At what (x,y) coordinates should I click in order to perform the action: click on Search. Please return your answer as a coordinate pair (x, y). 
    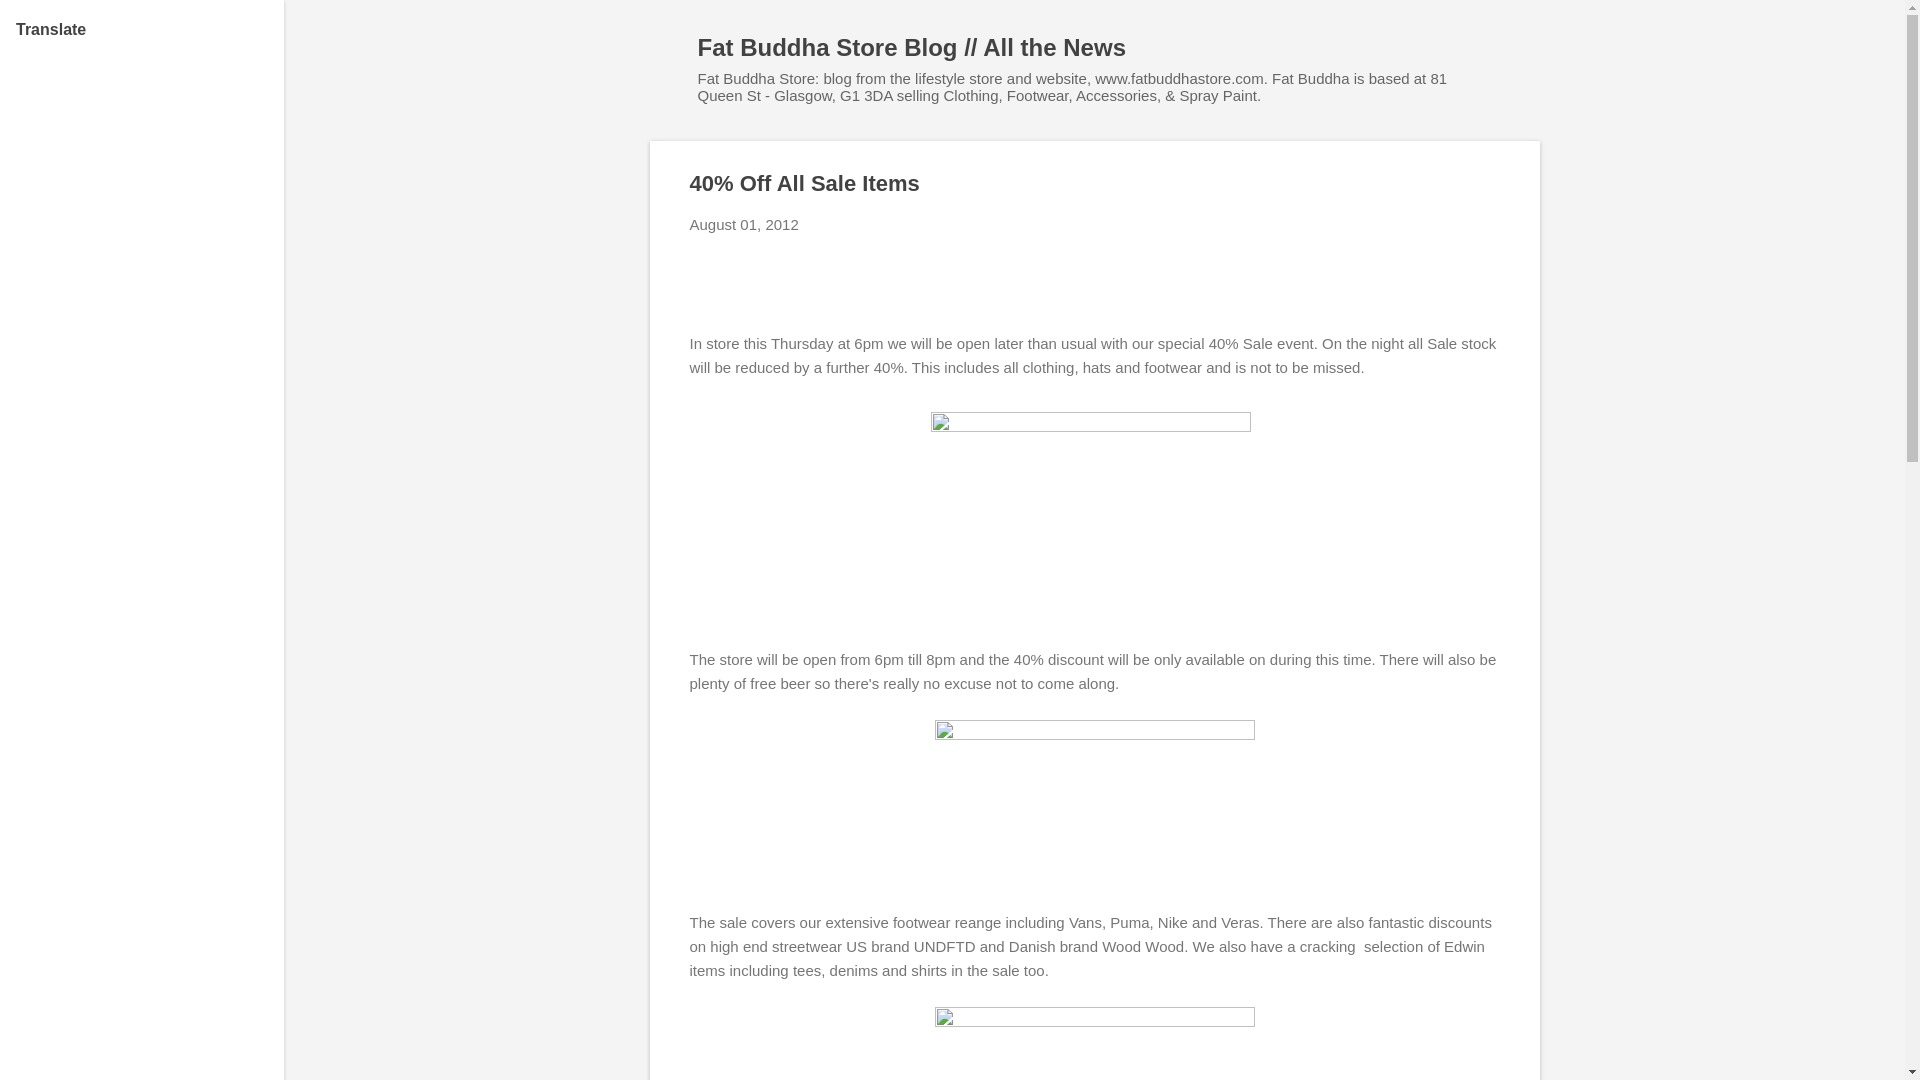
    Looking at the image, I should click on (39, 24).